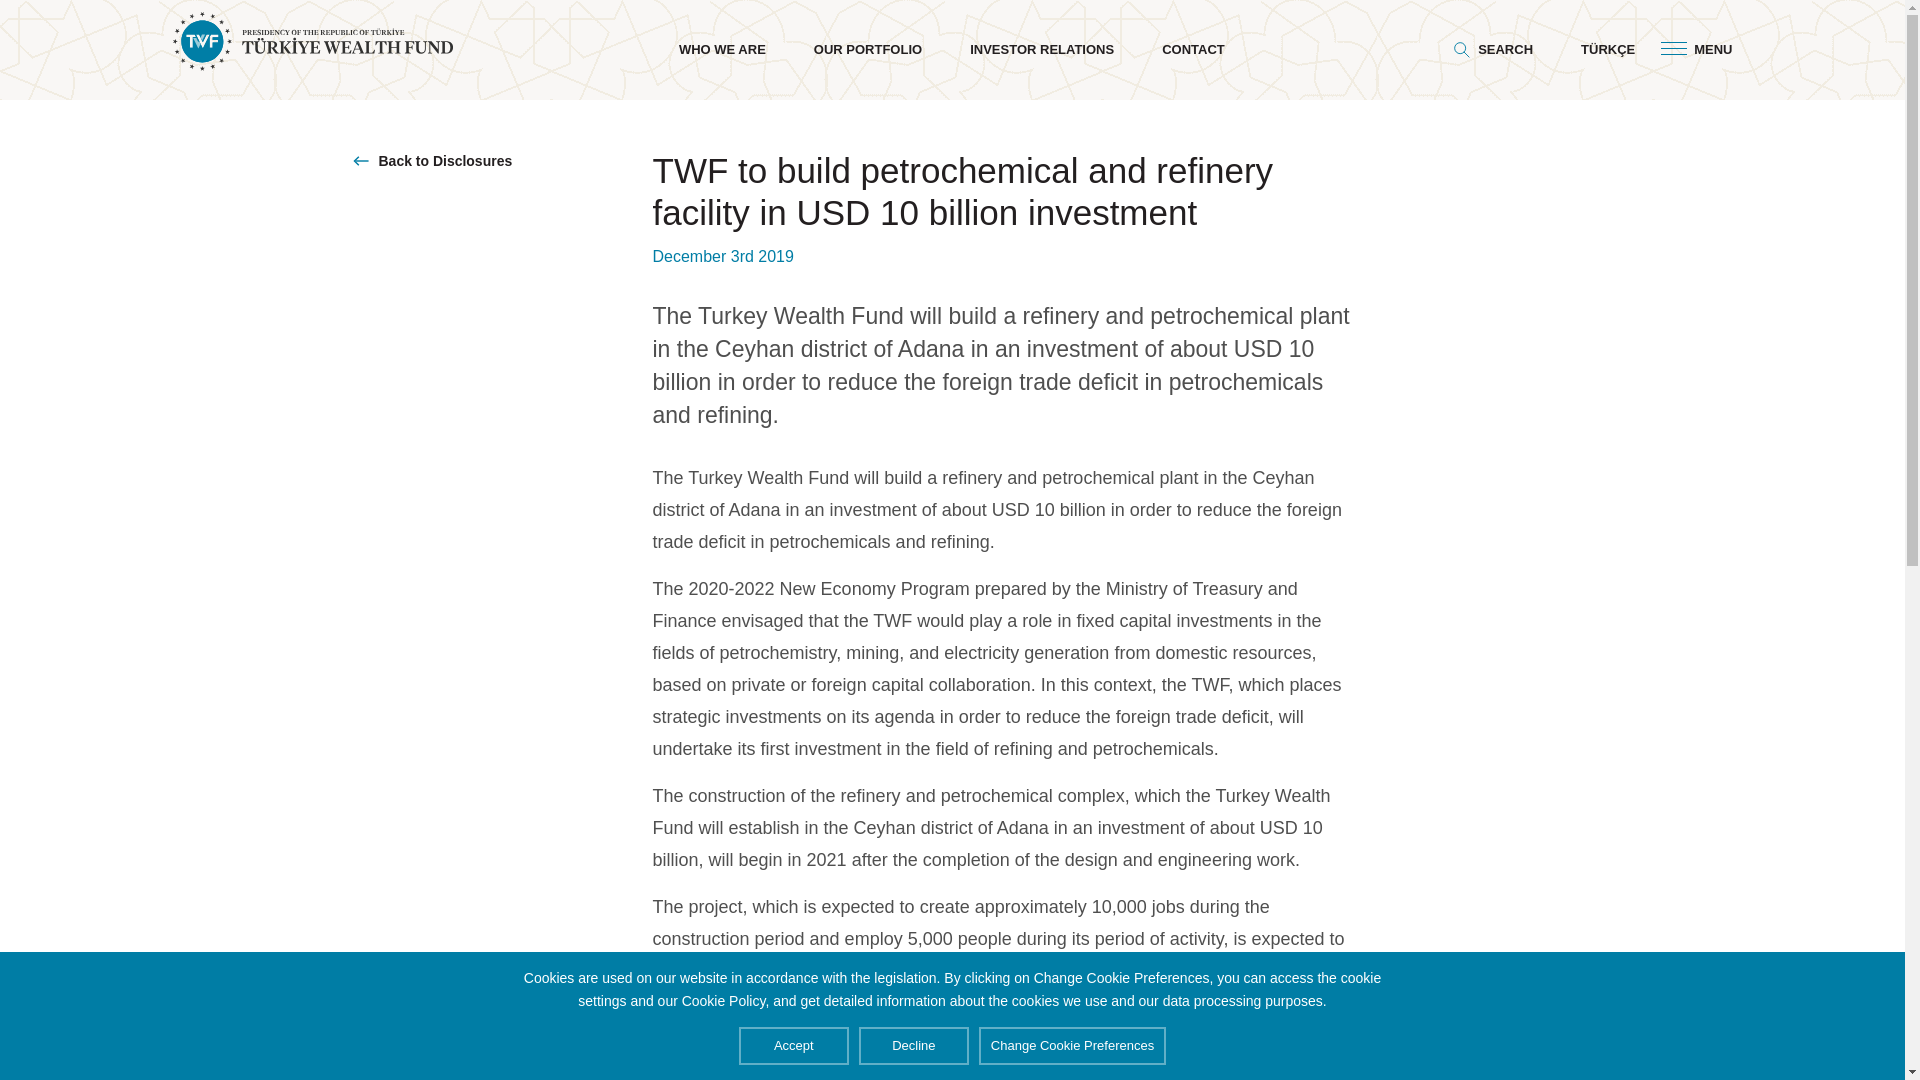  I want to click on Investor Relations, so click(1041, 50).